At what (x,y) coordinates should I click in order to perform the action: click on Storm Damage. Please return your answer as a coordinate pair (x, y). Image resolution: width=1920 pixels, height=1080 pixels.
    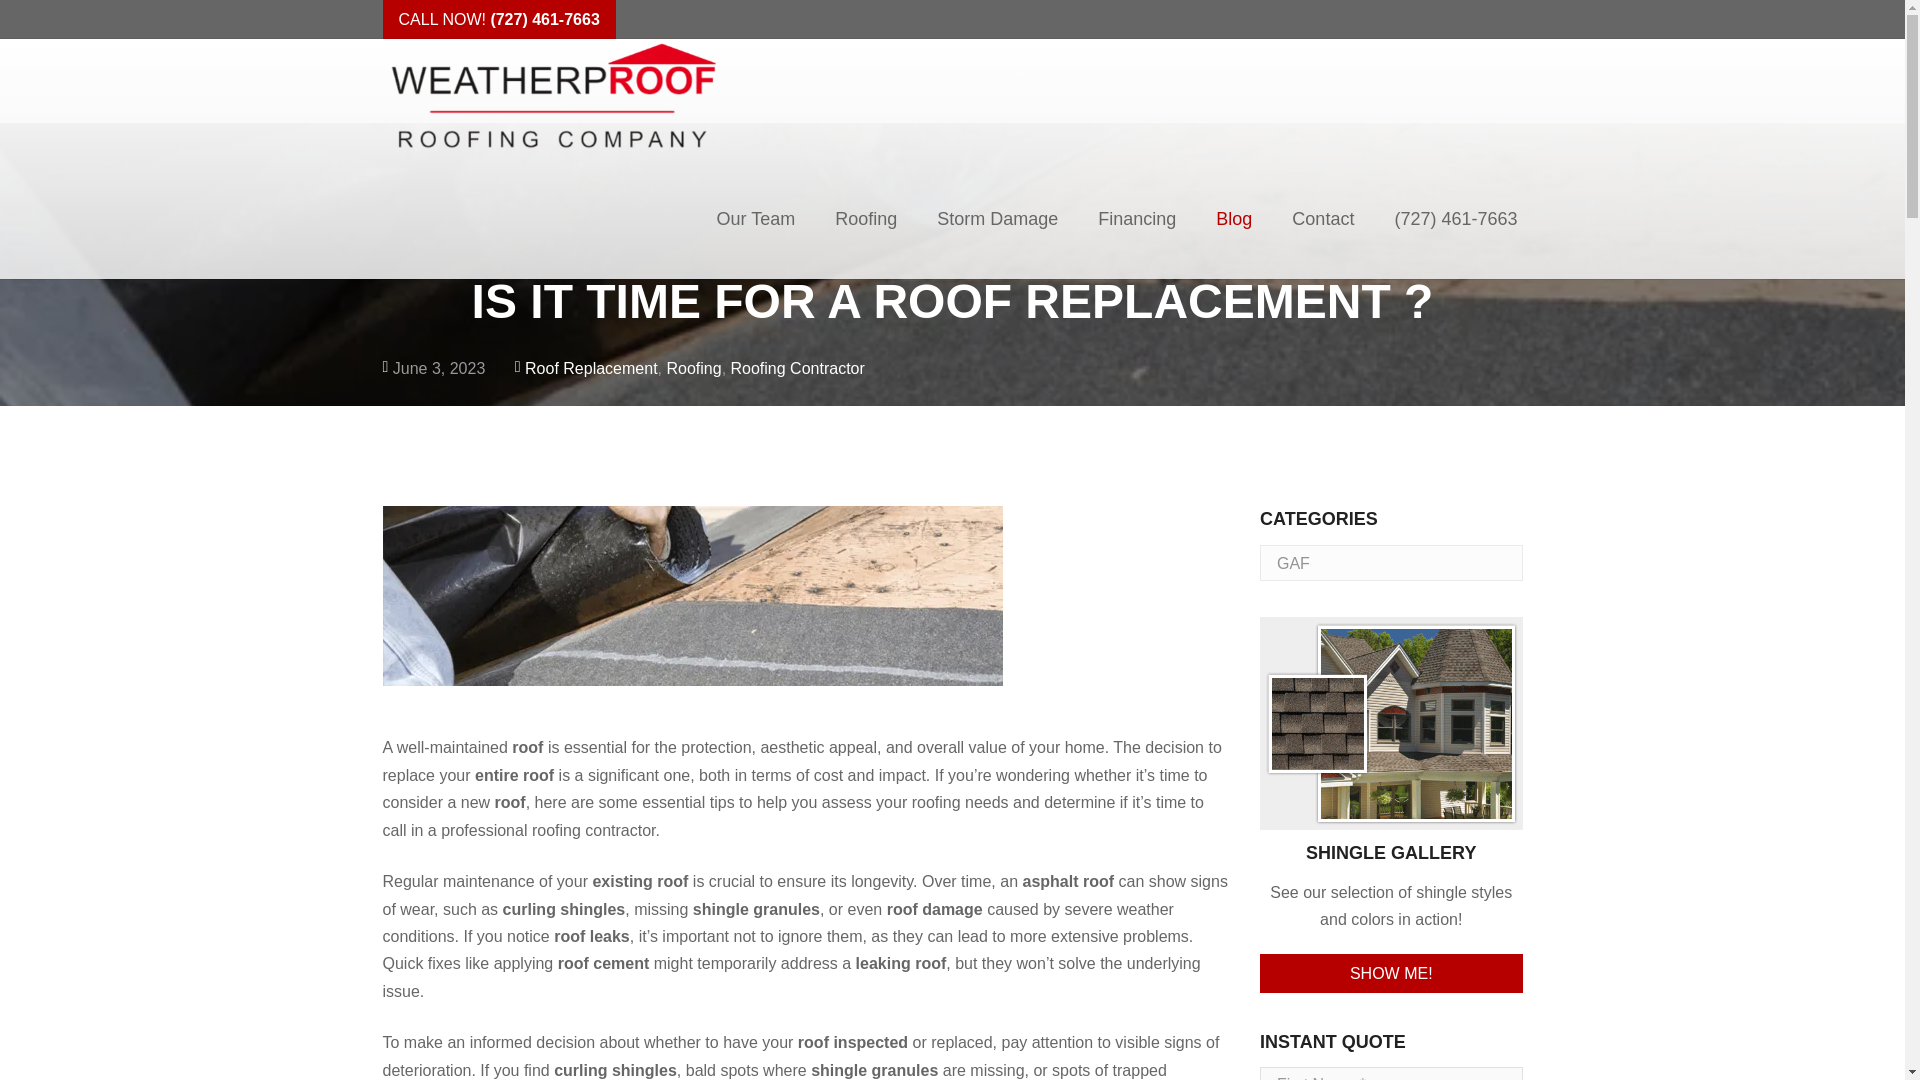
    Looking at the image, I should click on (997, 218).